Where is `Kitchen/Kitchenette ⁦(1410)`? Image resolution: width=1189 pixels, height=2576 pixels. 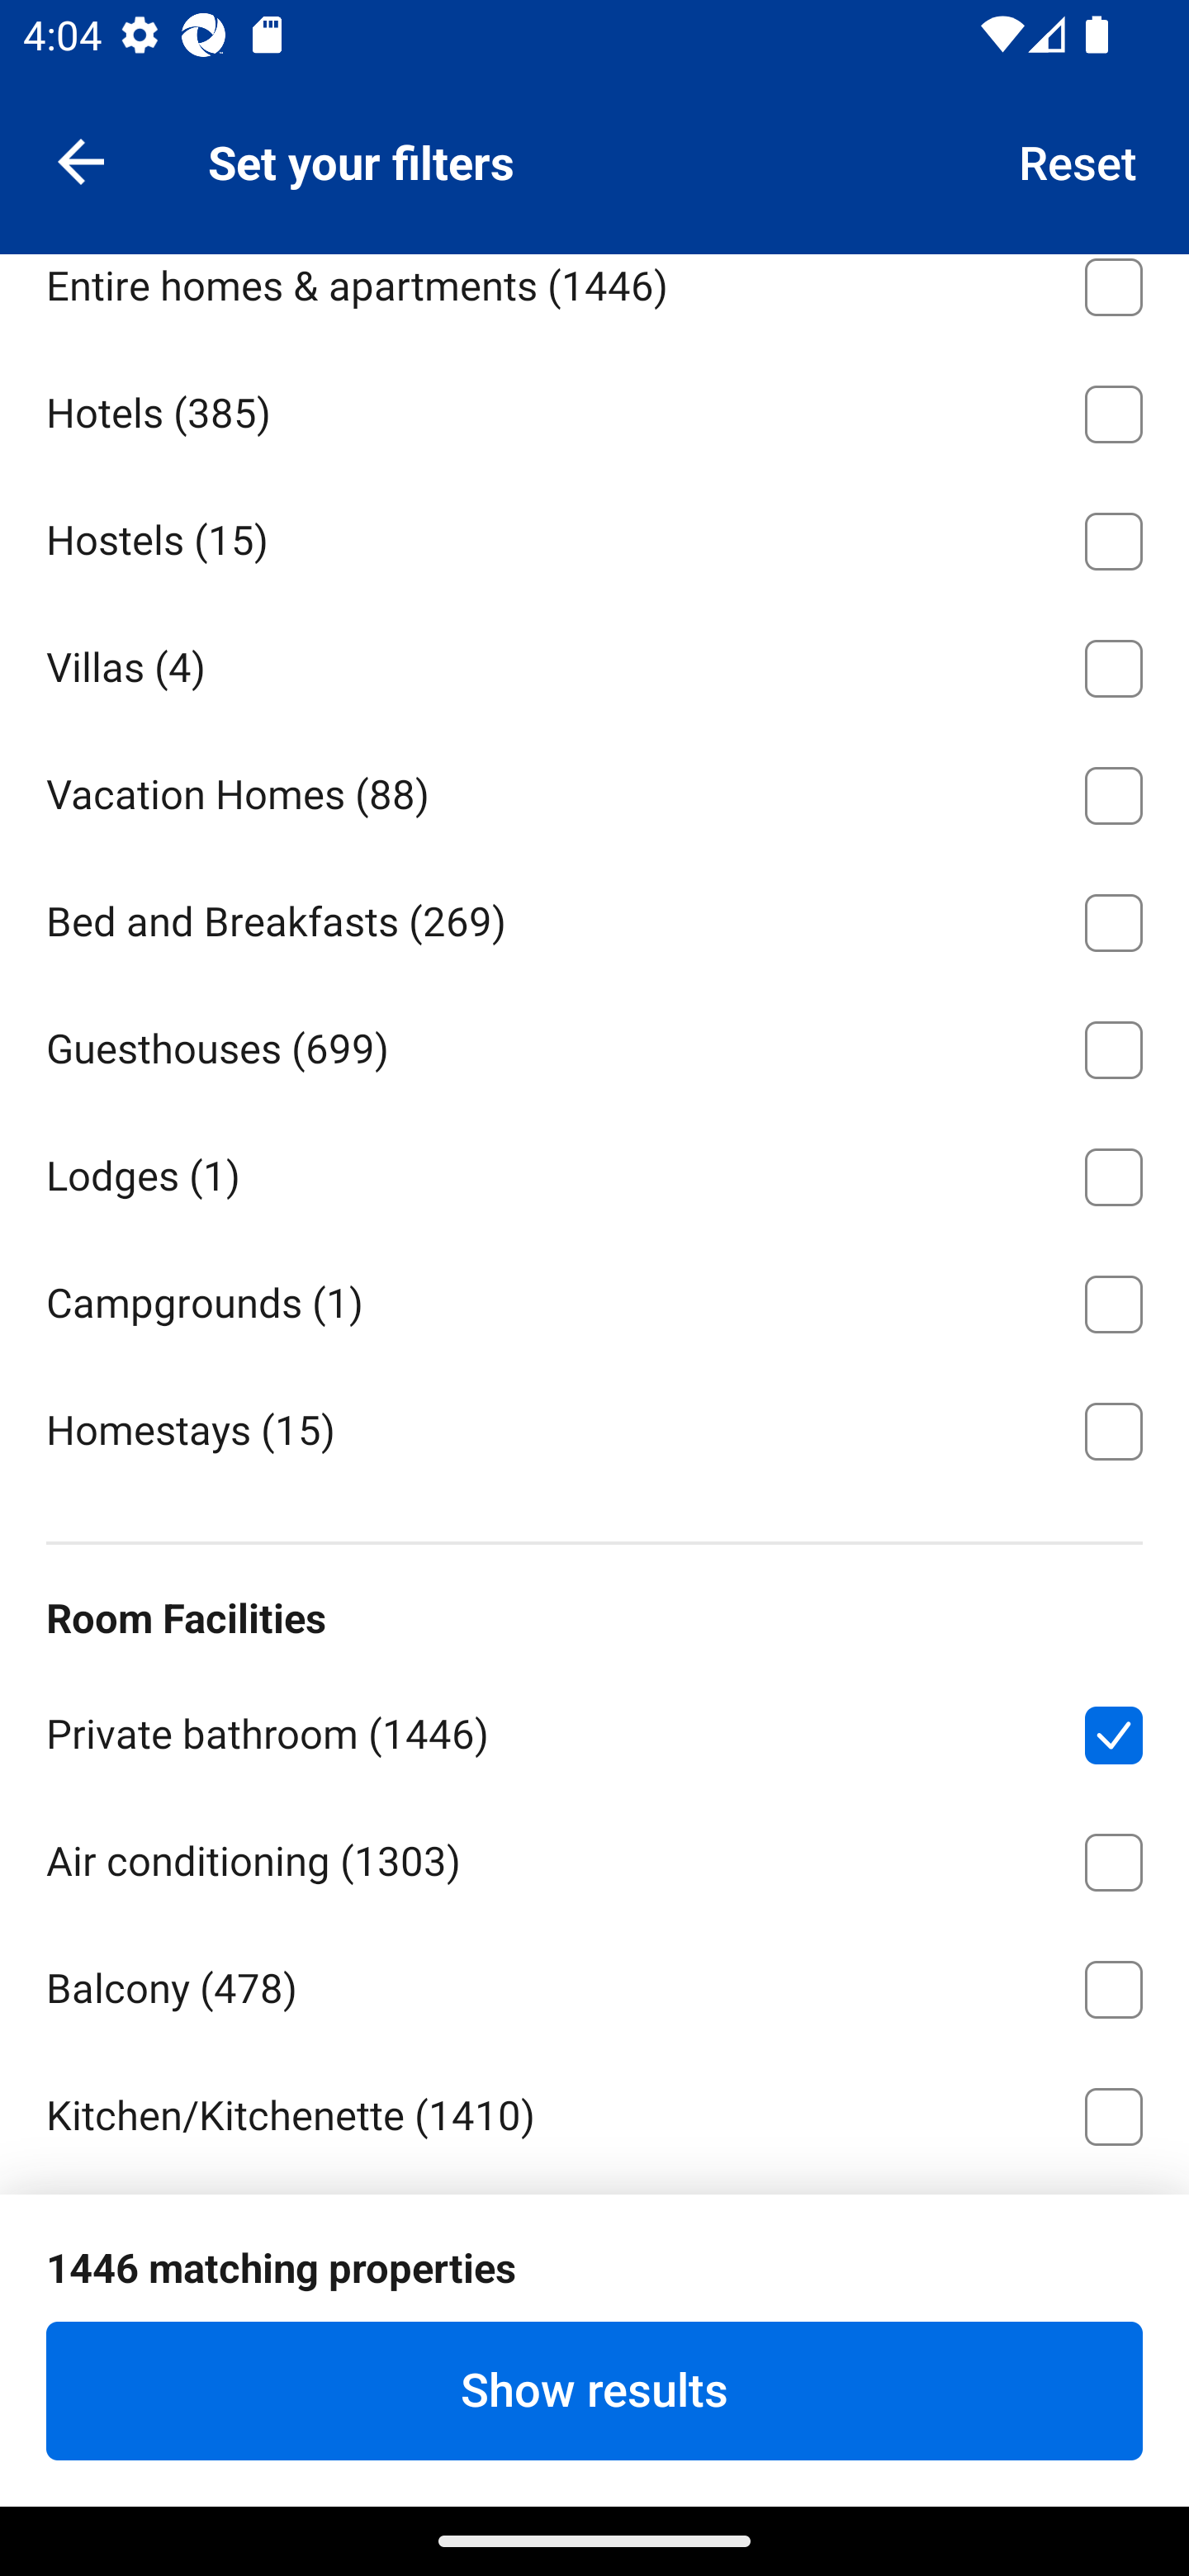 Kitchen/Kitchenette ⁦(1410) is located at coordinates (594, 2110).